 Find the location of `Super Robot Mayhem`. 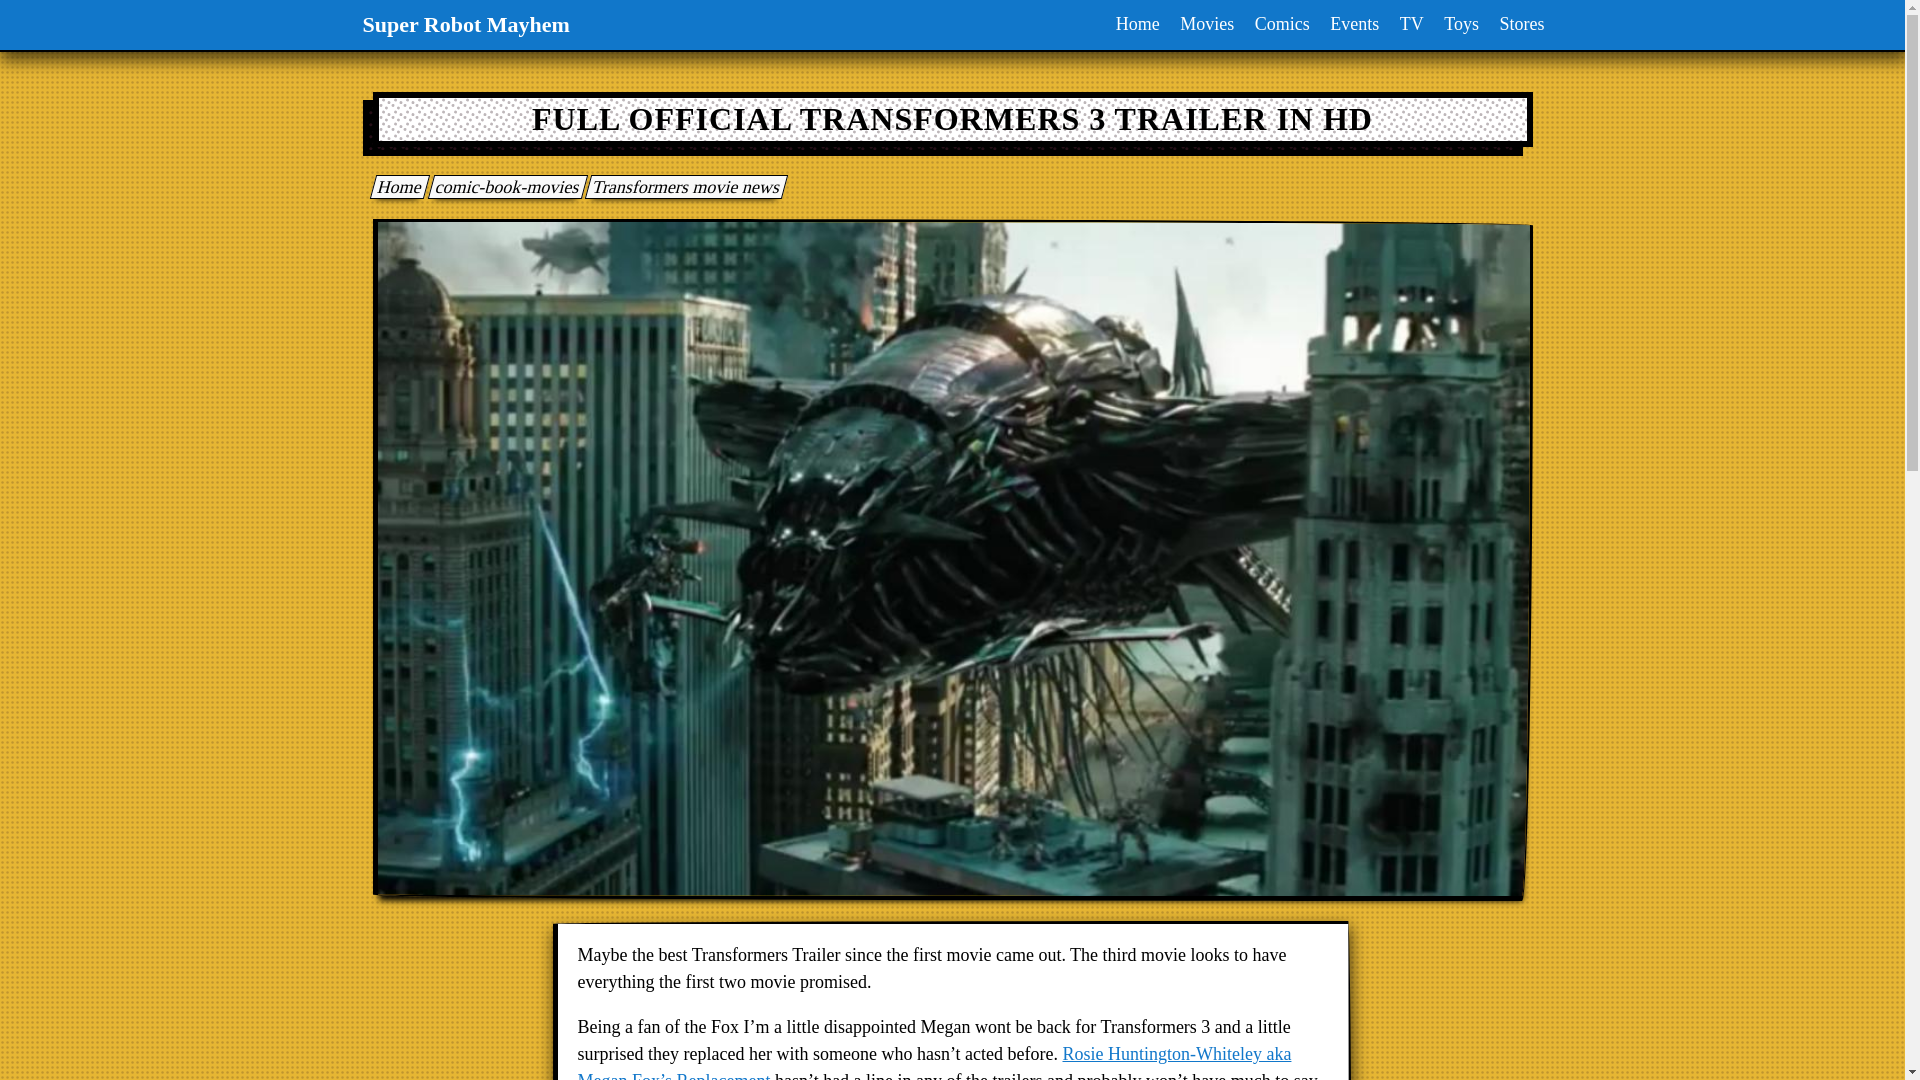

Super Robot Mayhem is located at coordinates (465, 24).